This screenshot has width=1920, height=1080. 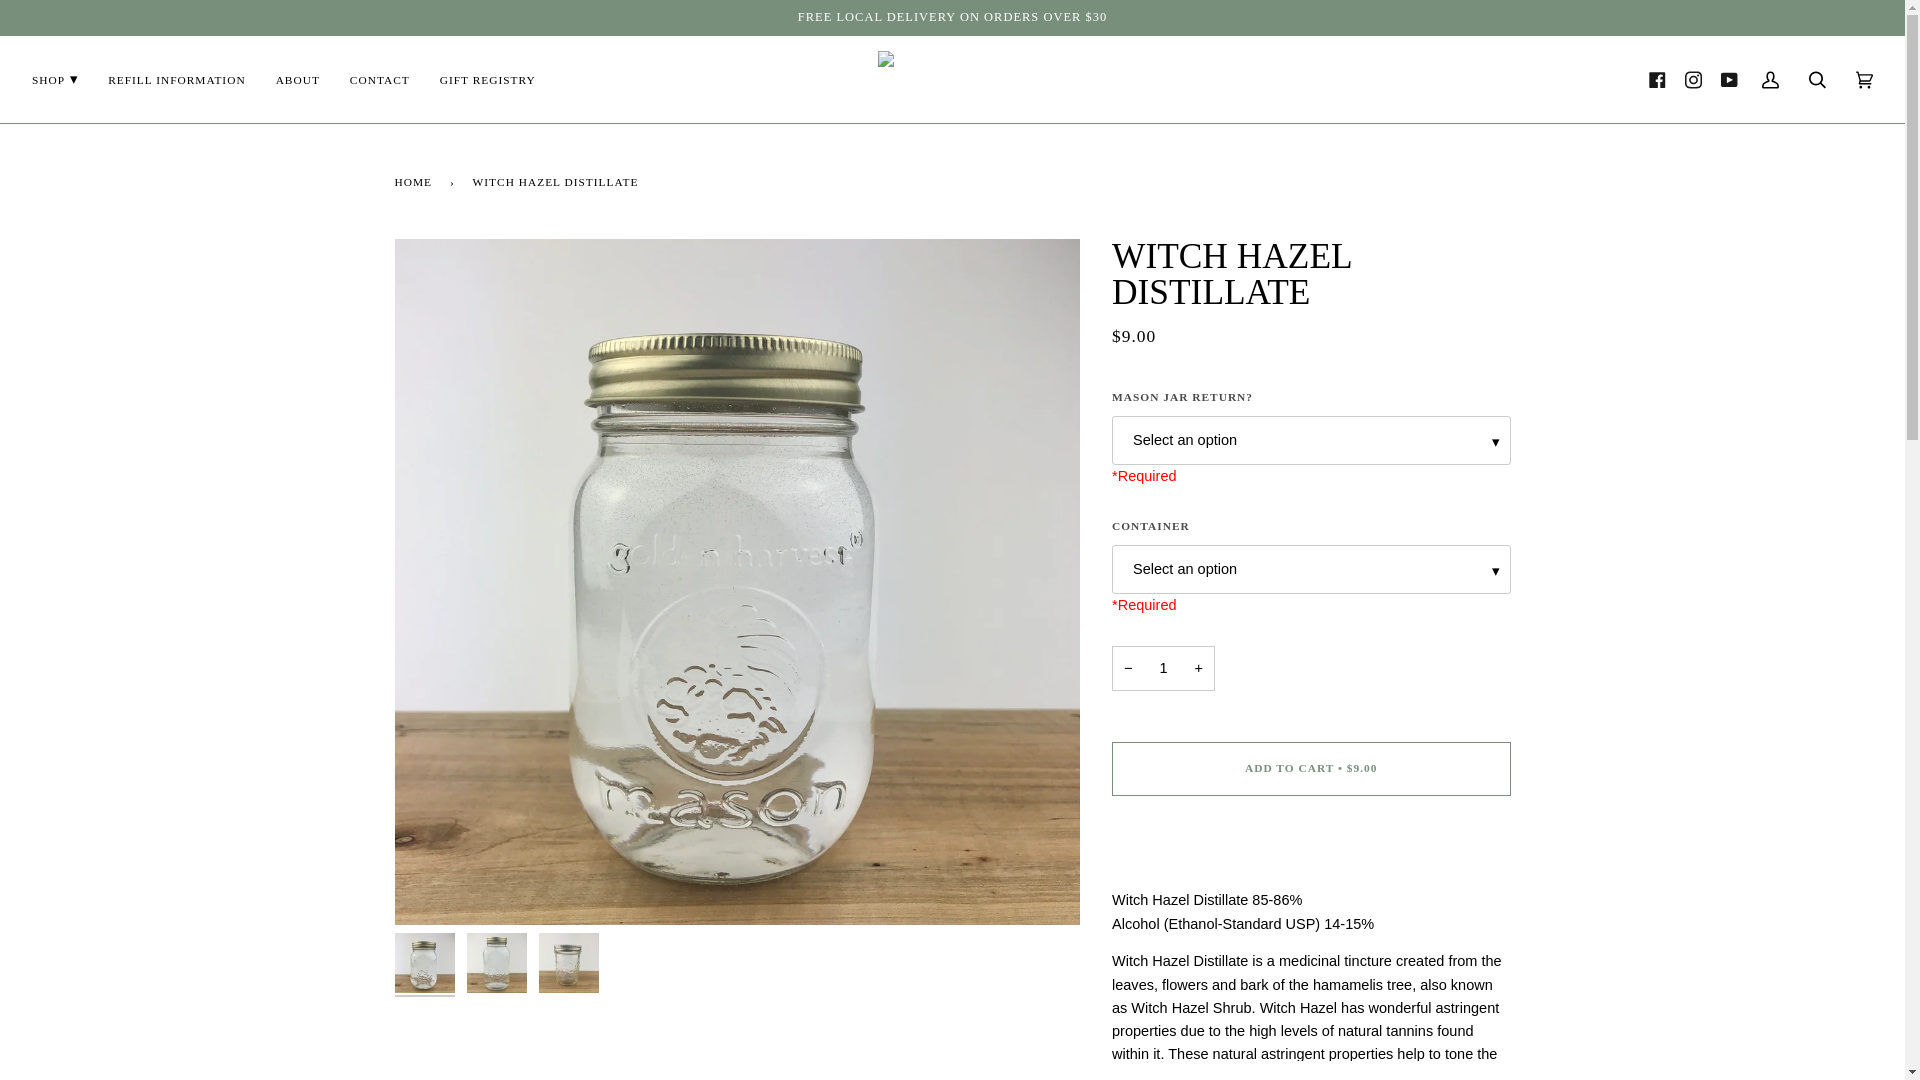 What do you see at coordinates (1693, 80) in the screenshot?
I see `INSTAGRAM` at bounding box center [1693, 80].